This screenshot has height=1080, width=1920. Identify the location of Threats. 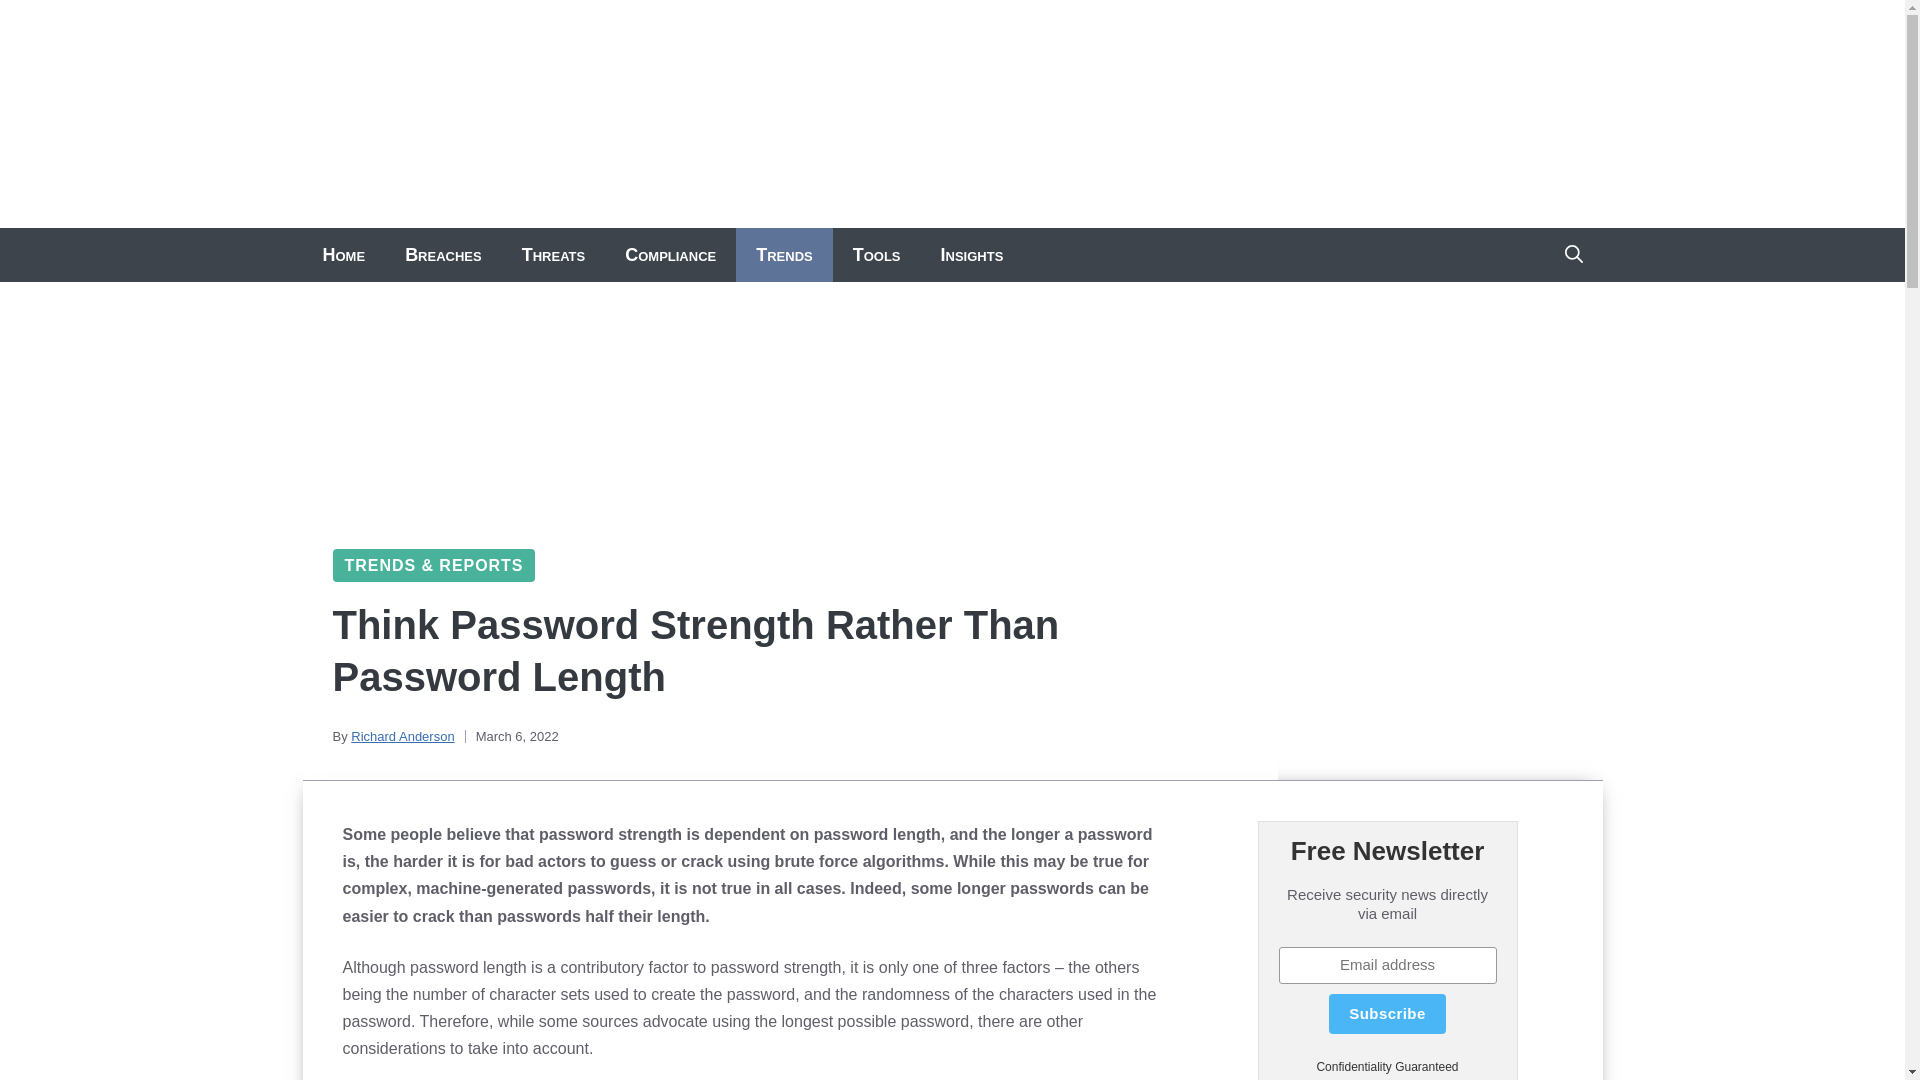
(552, 254).